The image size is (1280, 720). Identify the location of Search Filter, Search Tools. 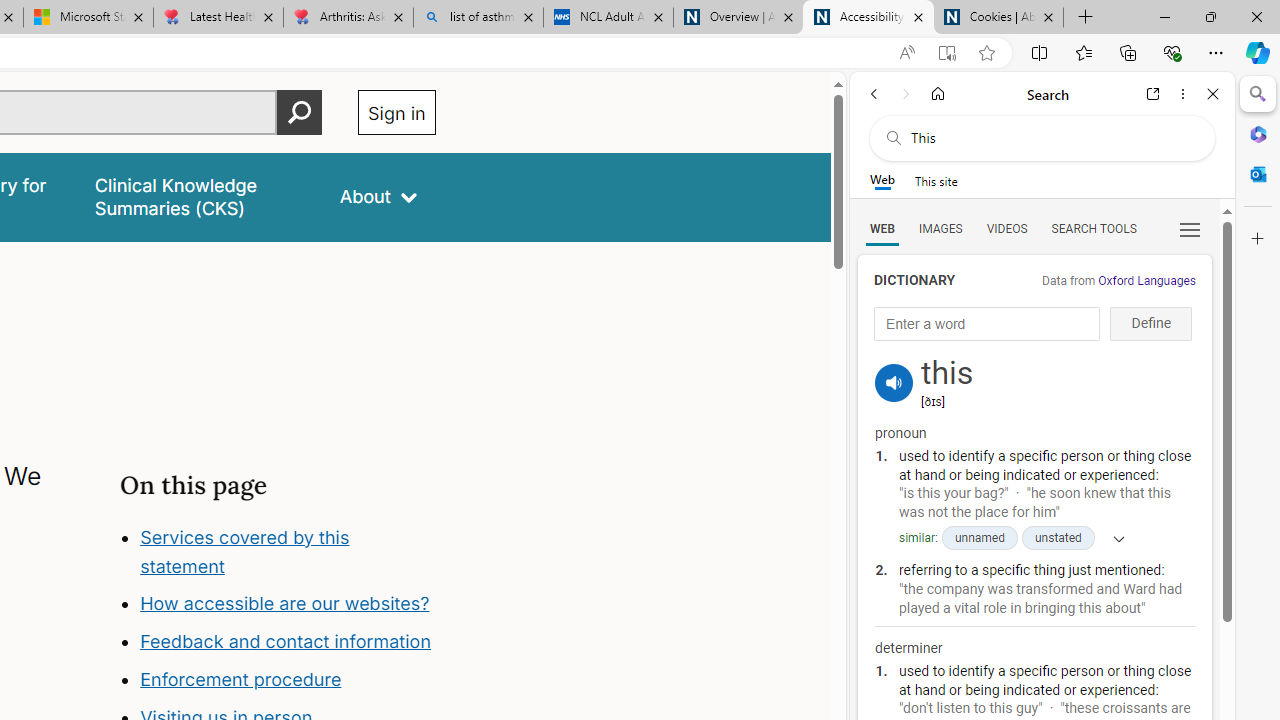
(1093, 228).